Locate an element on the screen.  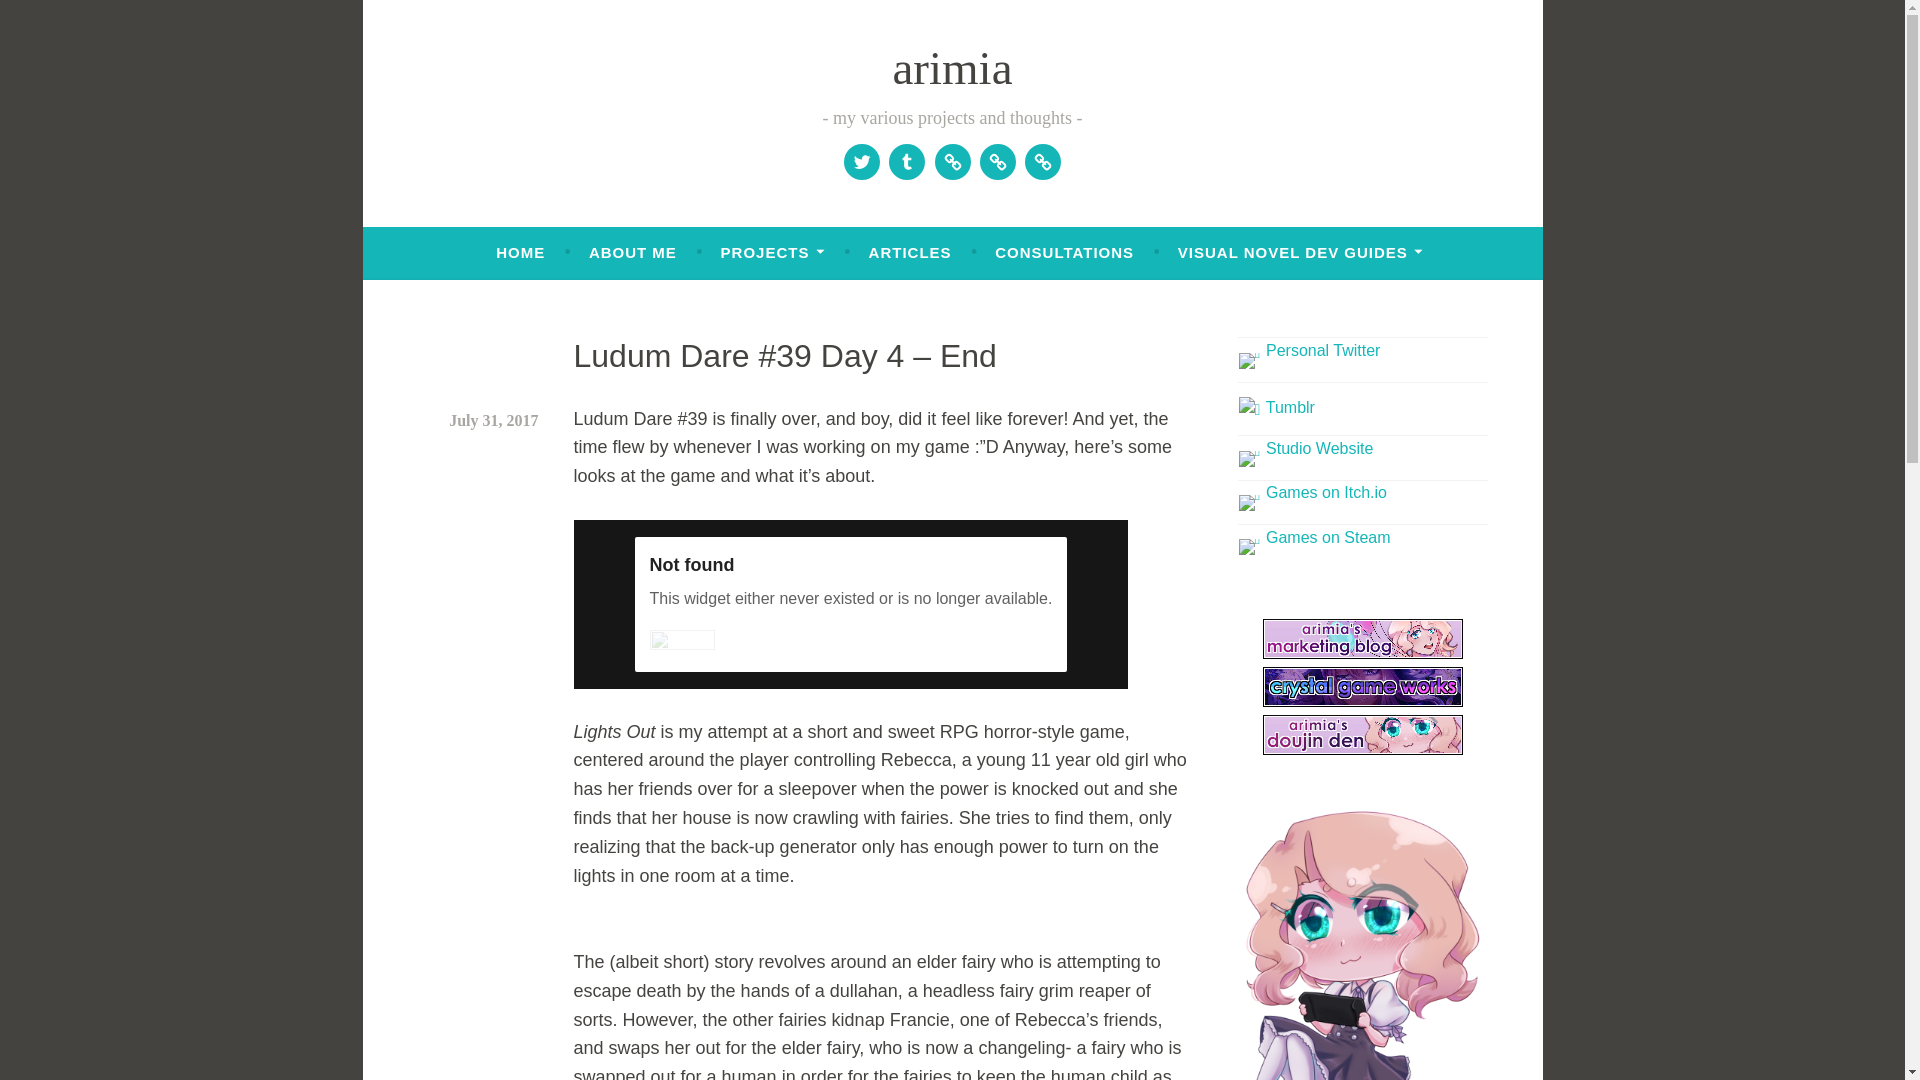
VISUAL NOVEL DEV GUIDES is located at coordinates (1300, 253).